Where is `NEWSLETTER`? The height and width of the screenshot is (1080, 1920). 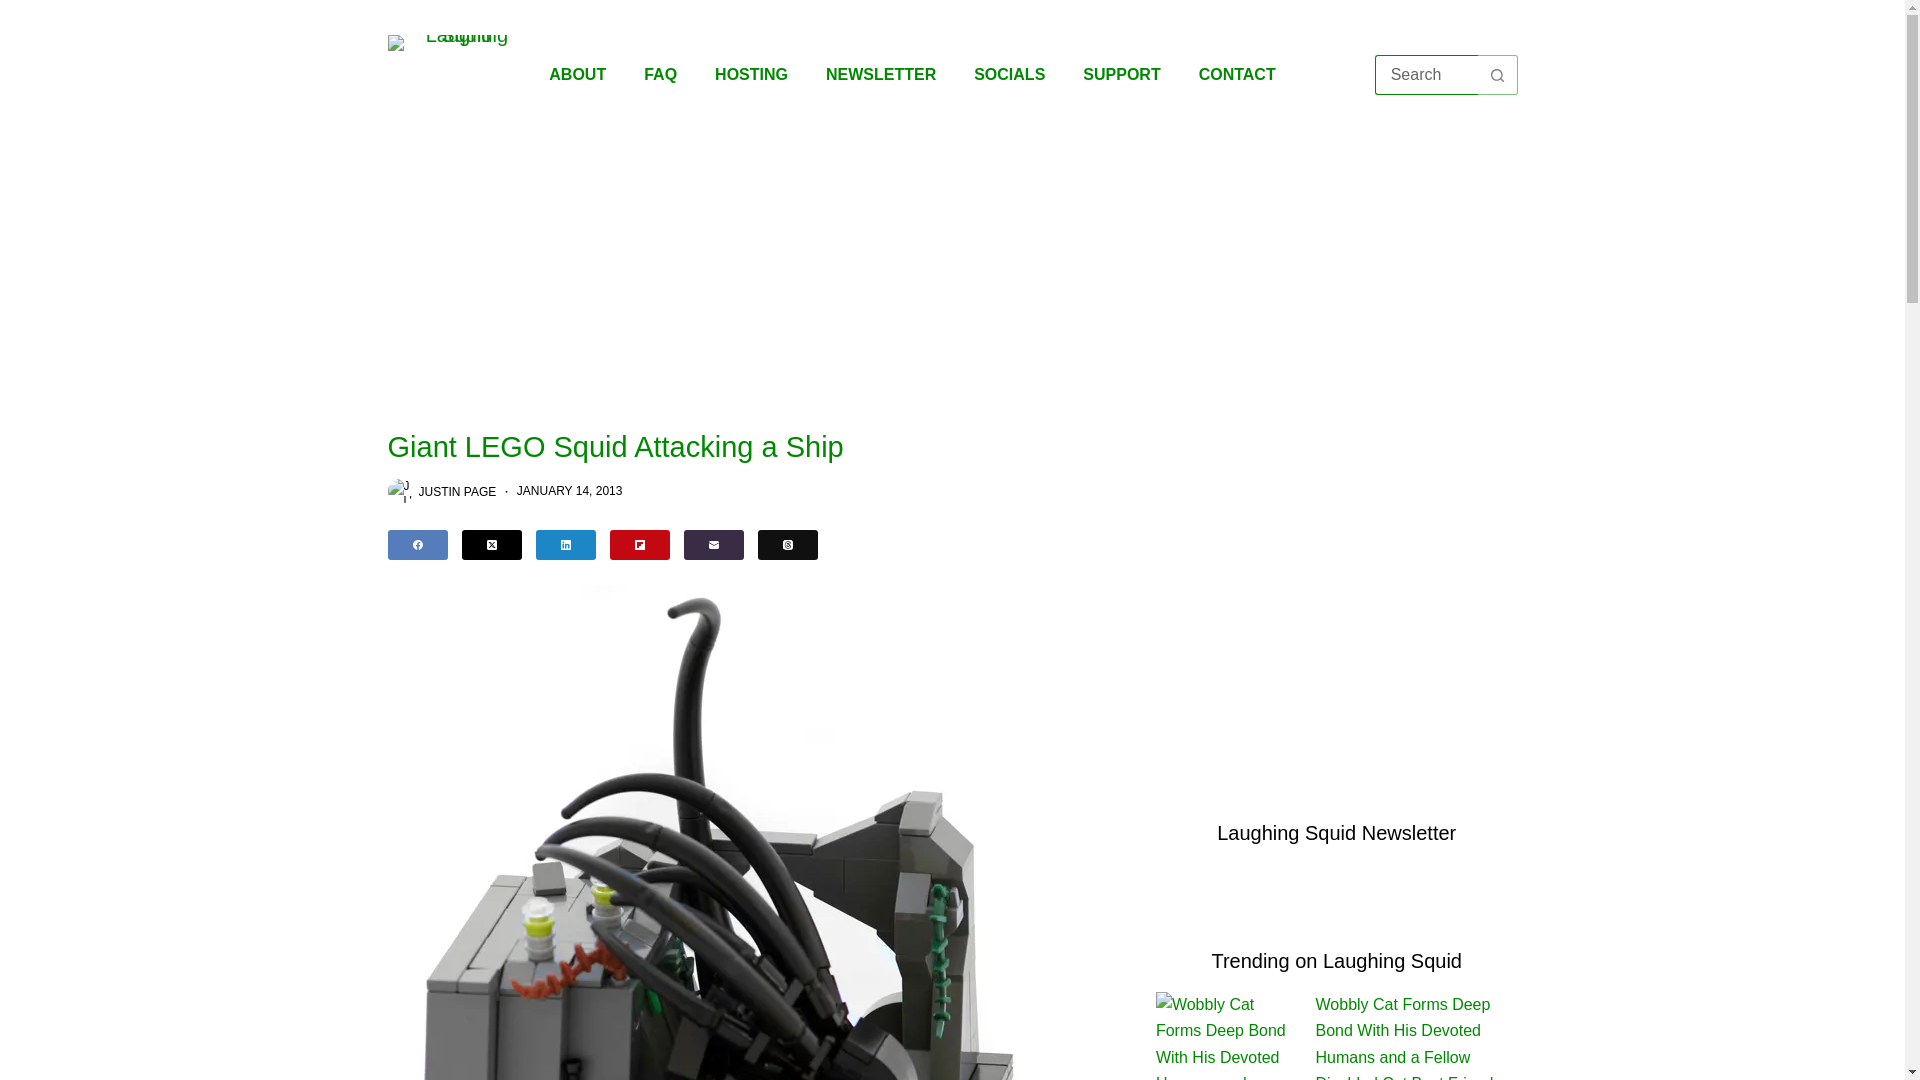
NEWSLETTER is located at coordinates (880, 74).